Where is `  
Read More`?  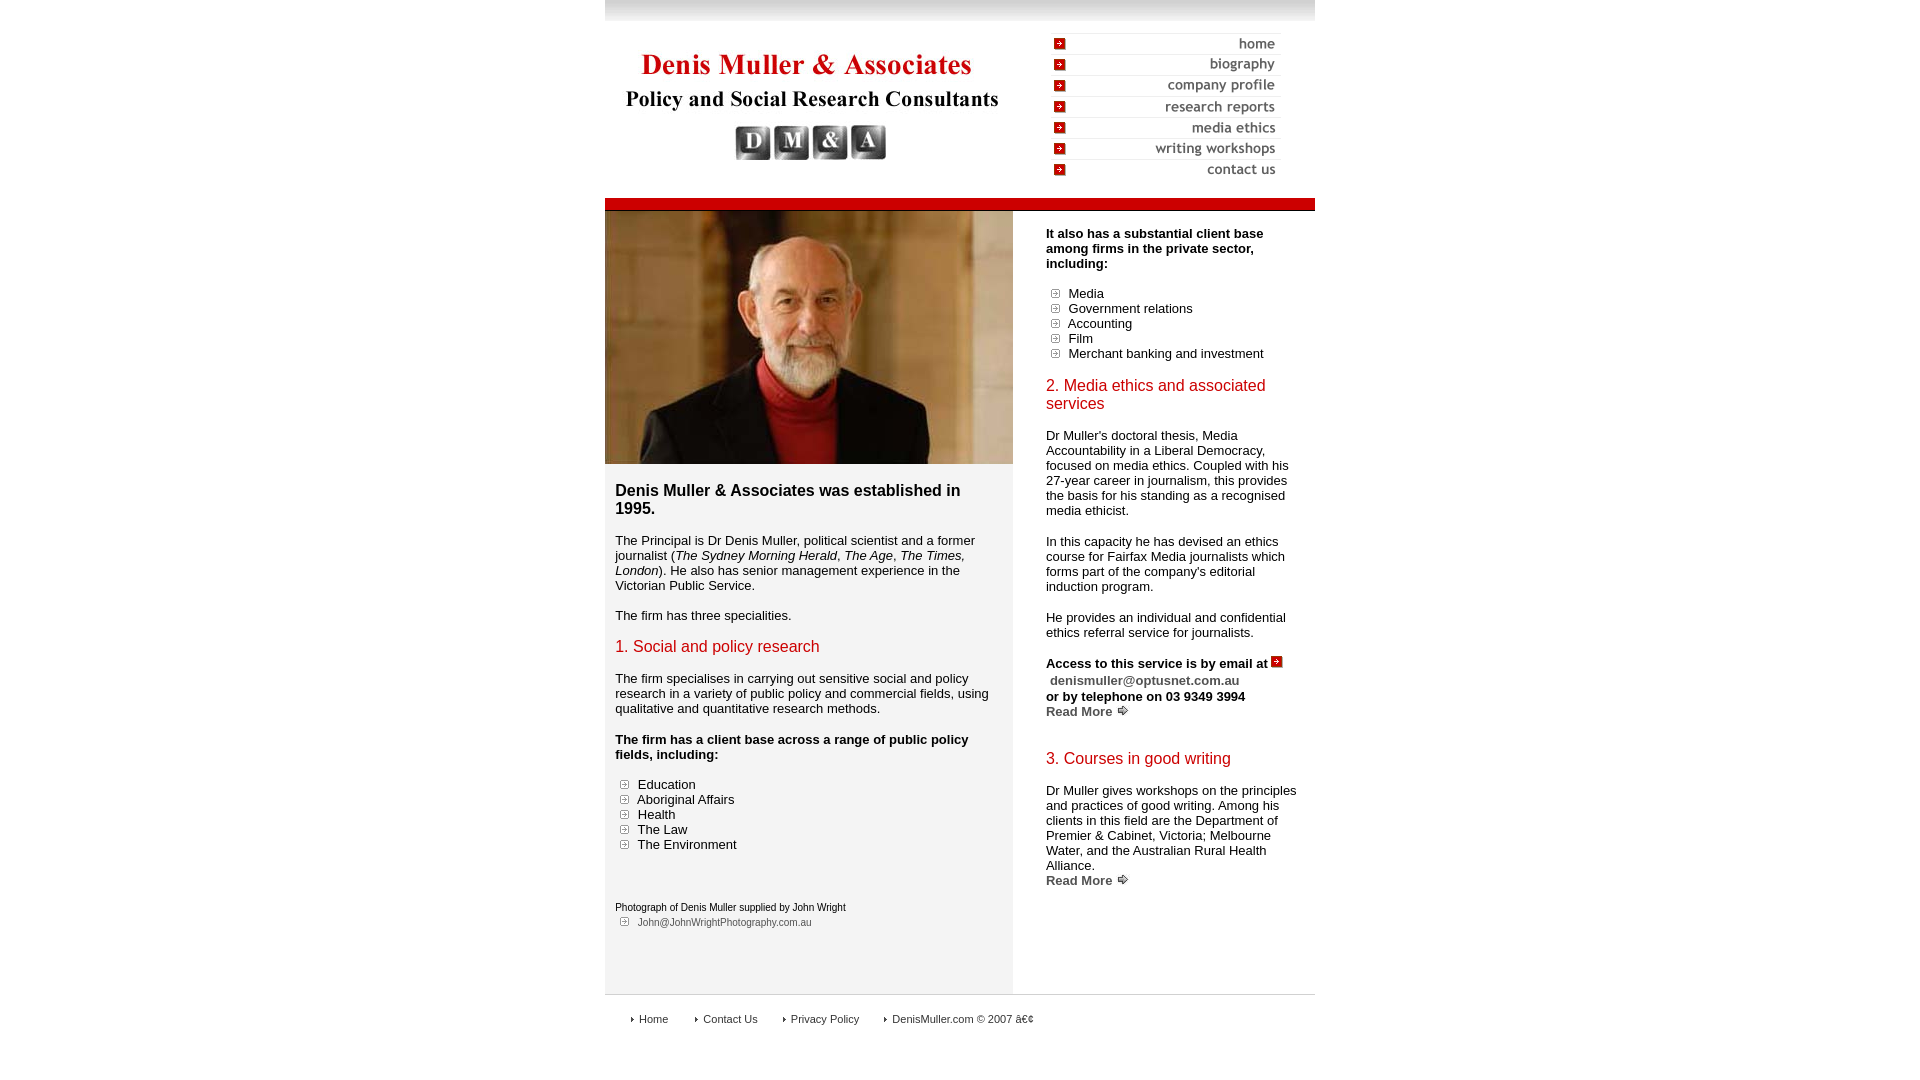   
Read More is located at coordinates (1079, 874).